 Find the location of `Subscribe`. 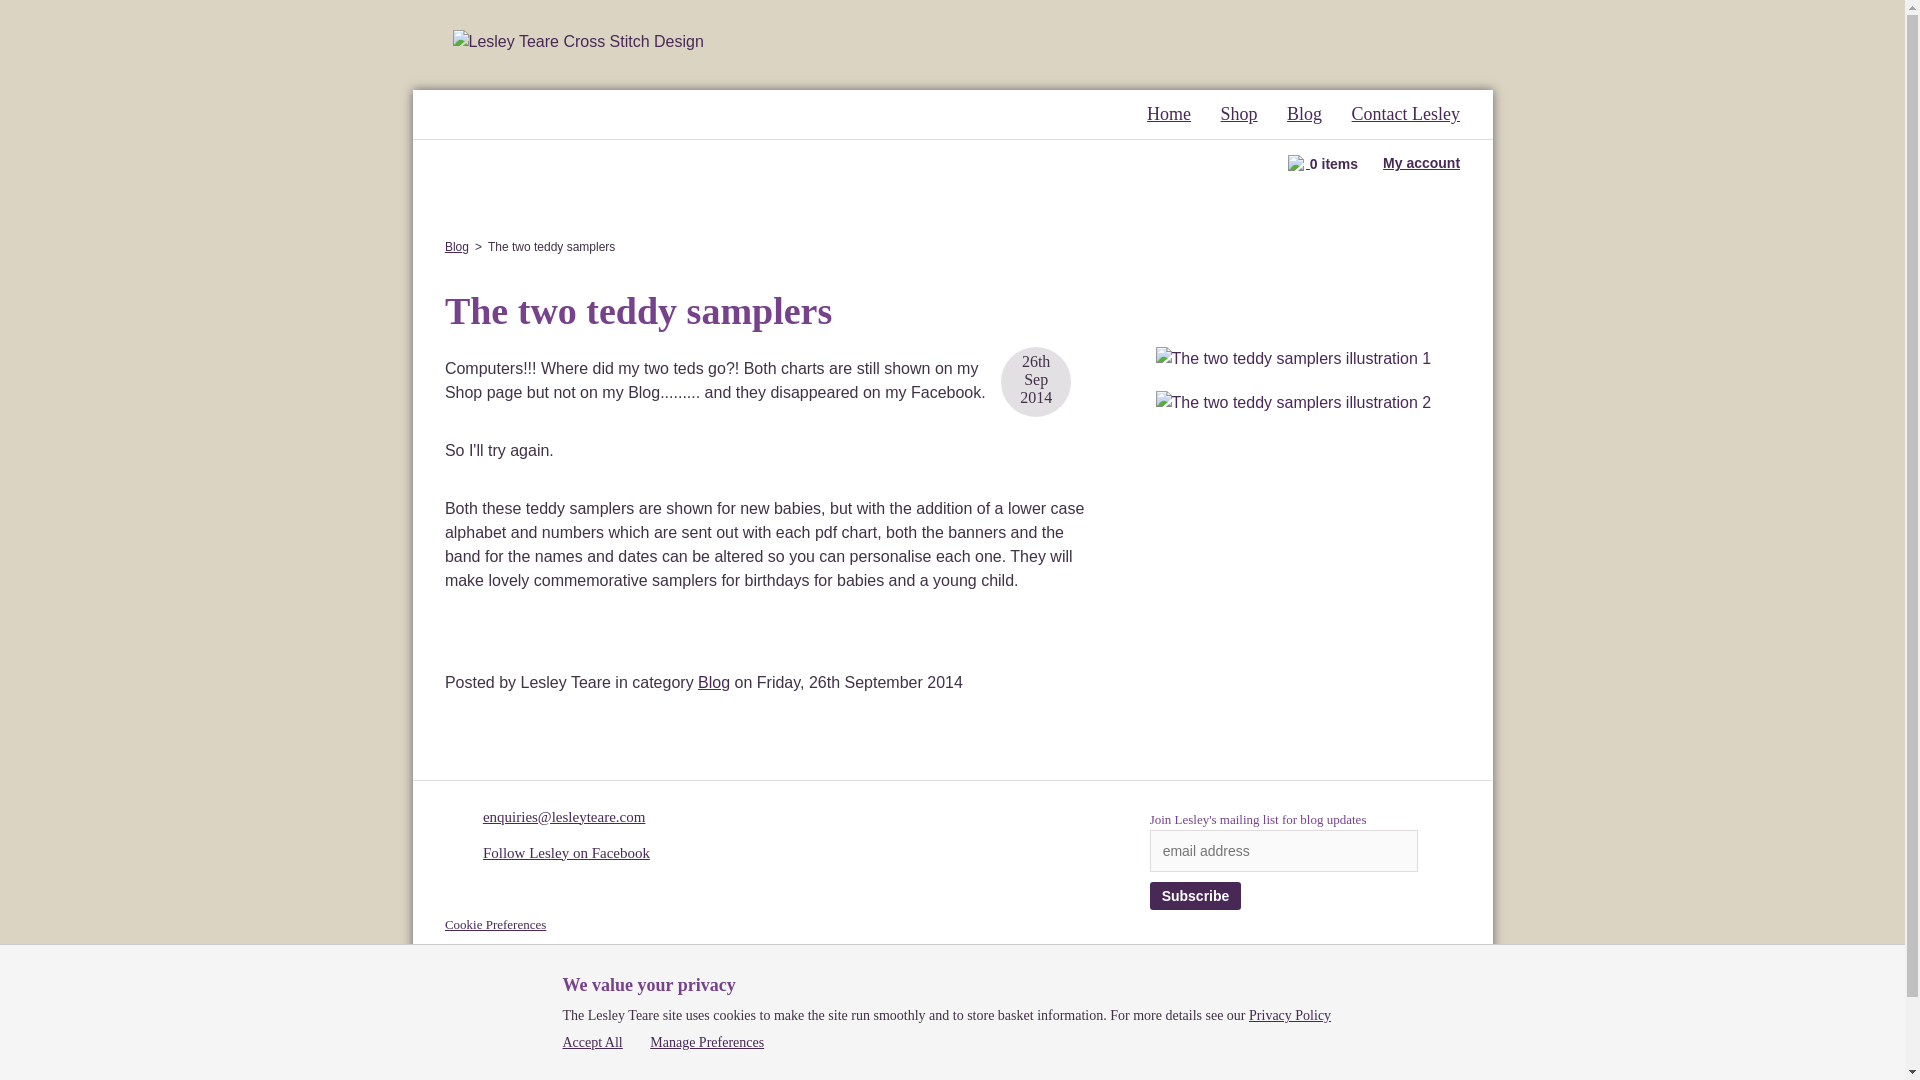

Subscribe is located at coordinates (1196, 896).